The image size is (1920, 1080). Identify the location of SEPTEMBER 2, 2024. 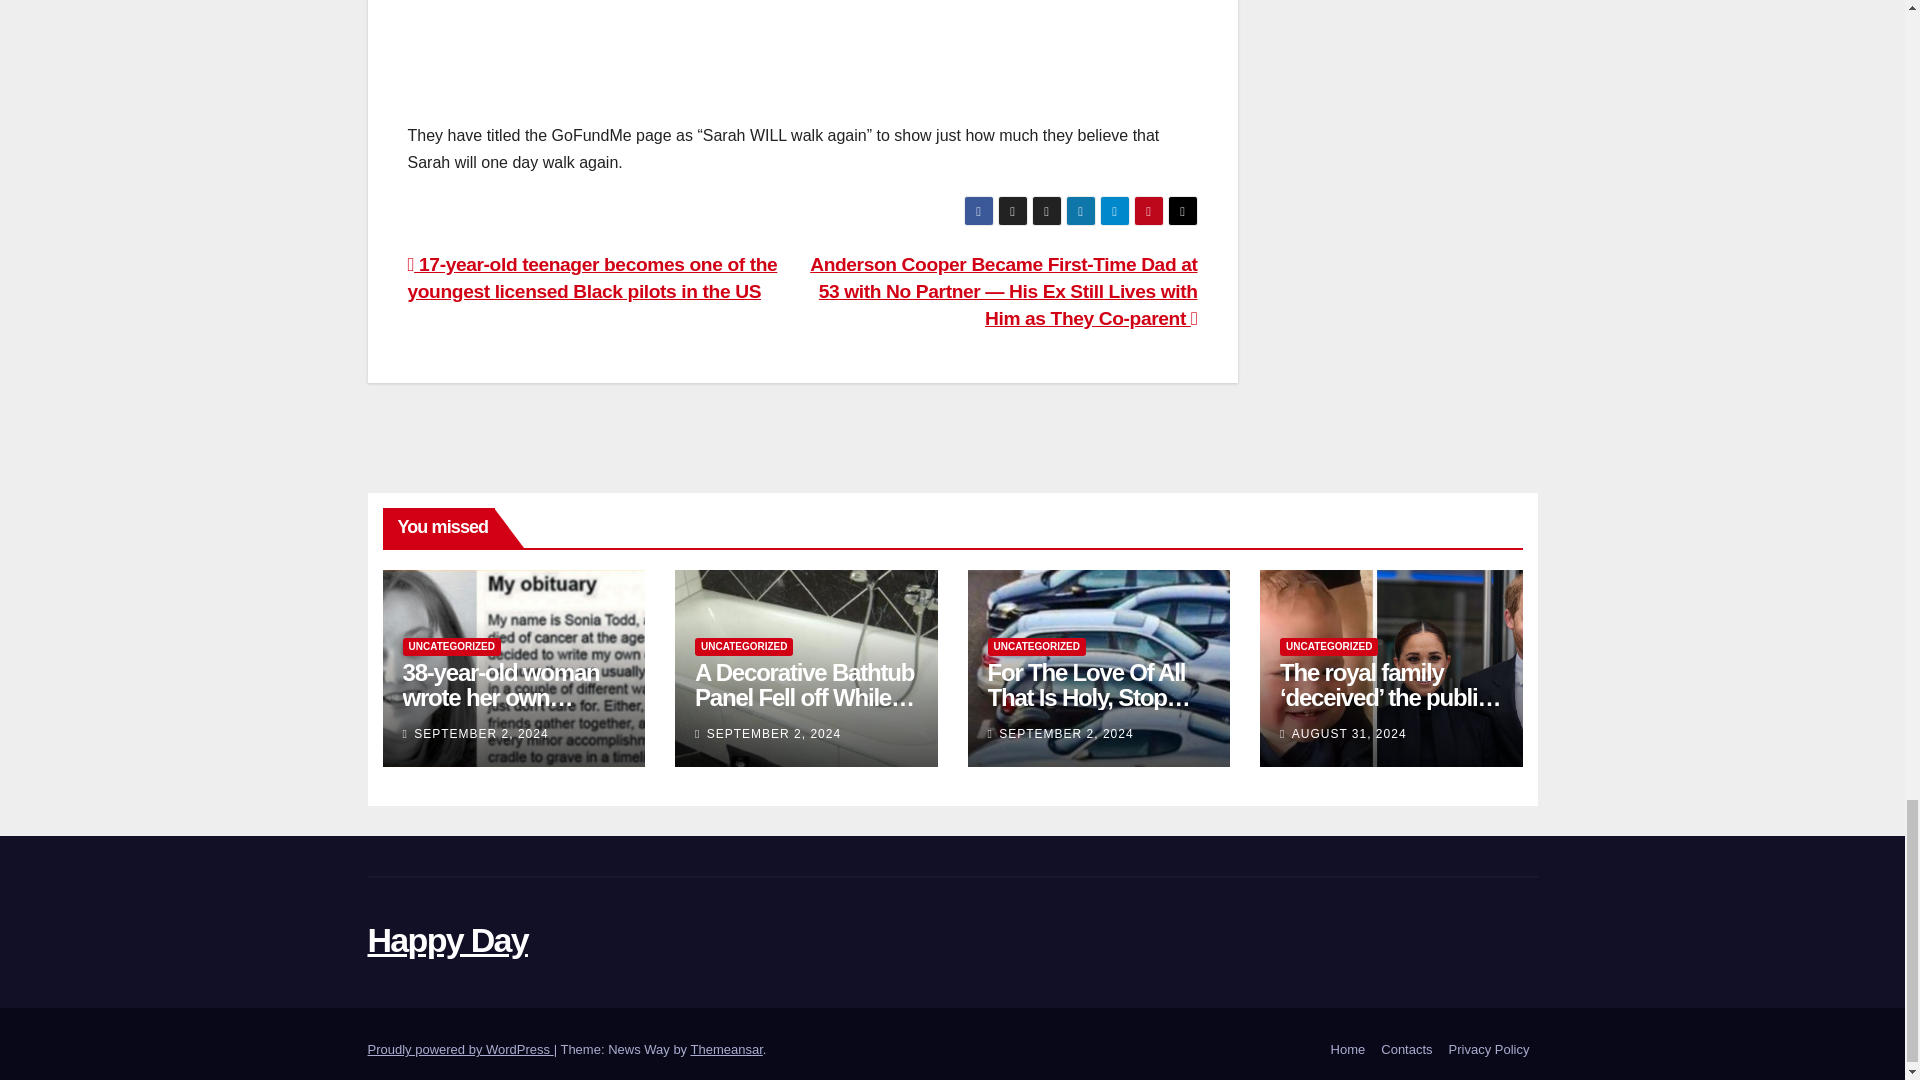
(773, 733).